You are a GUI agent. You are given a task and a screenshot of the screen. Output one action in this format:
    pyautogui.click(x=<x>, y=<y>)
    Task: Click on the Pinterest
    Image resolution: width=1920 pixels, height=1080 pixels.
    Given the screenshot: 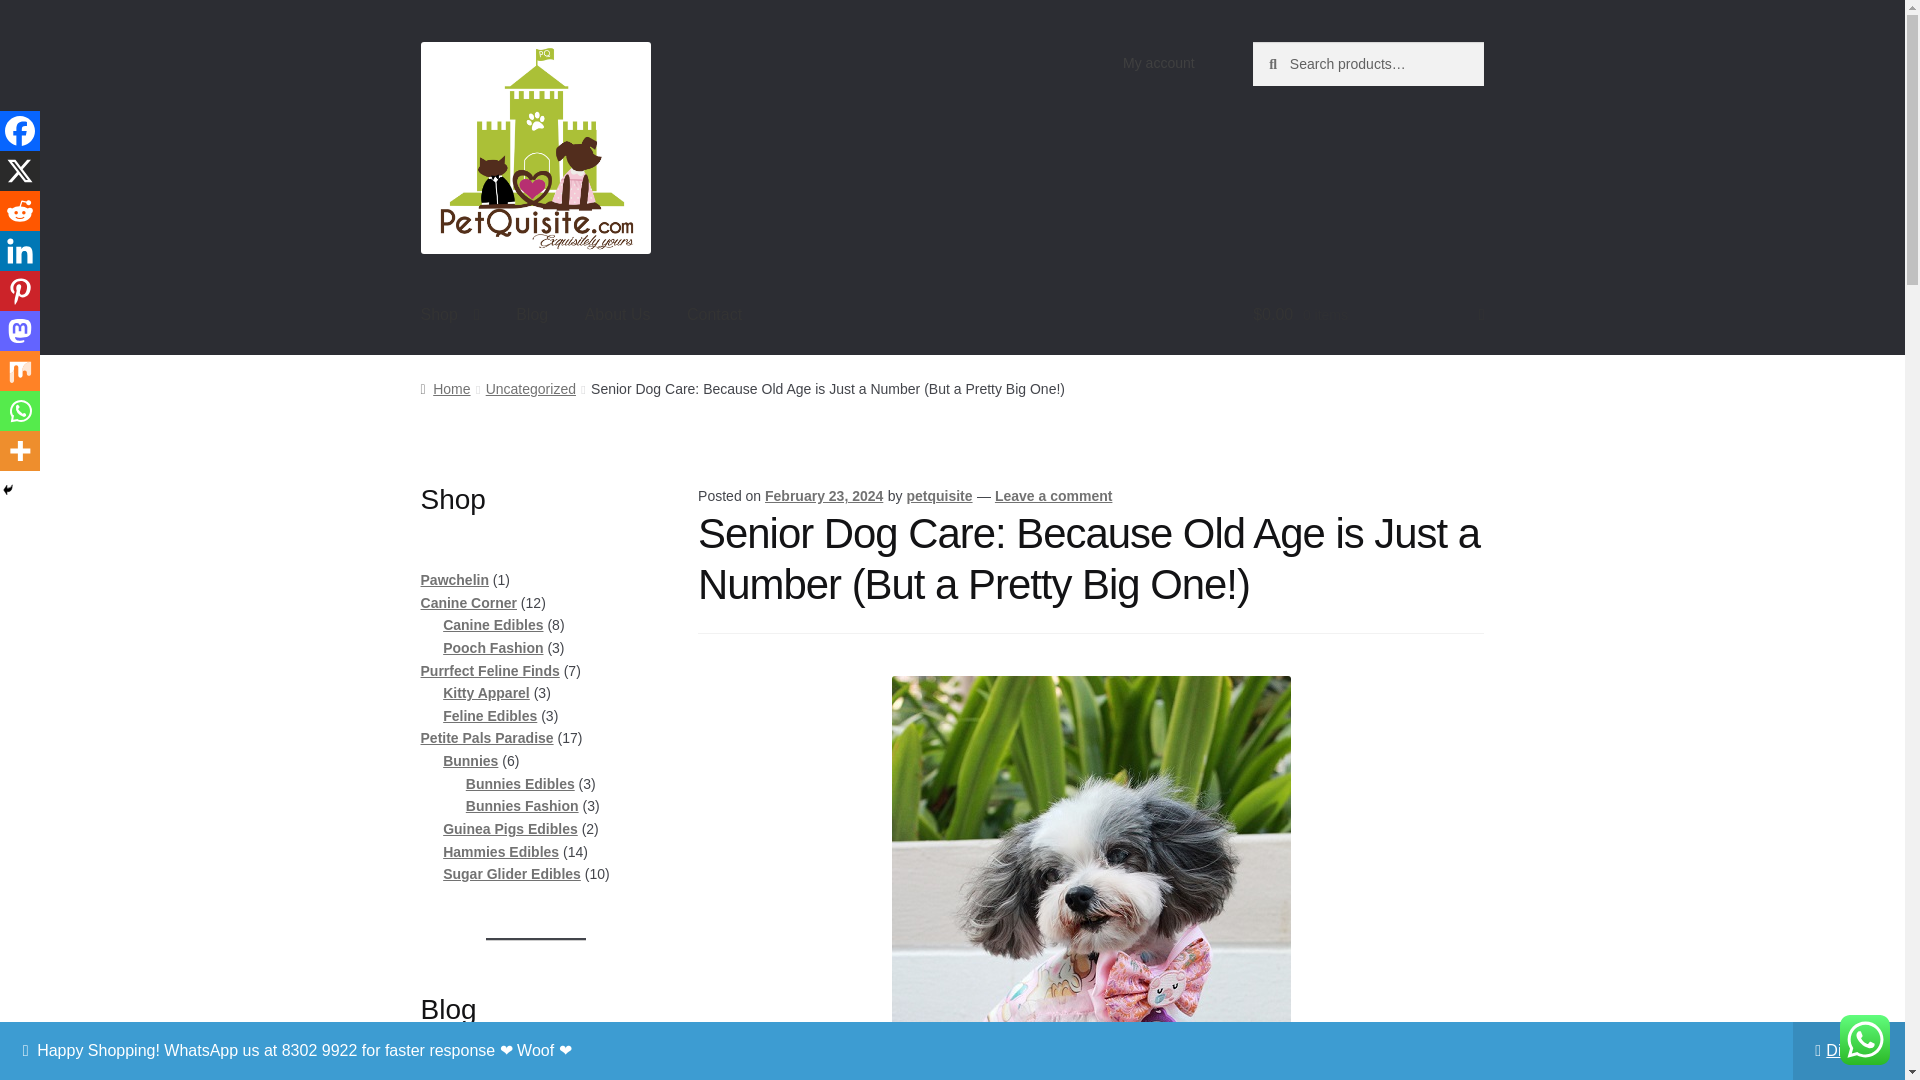 What is the action you would take?
    pyautogui.click(x=20, y=291)
    